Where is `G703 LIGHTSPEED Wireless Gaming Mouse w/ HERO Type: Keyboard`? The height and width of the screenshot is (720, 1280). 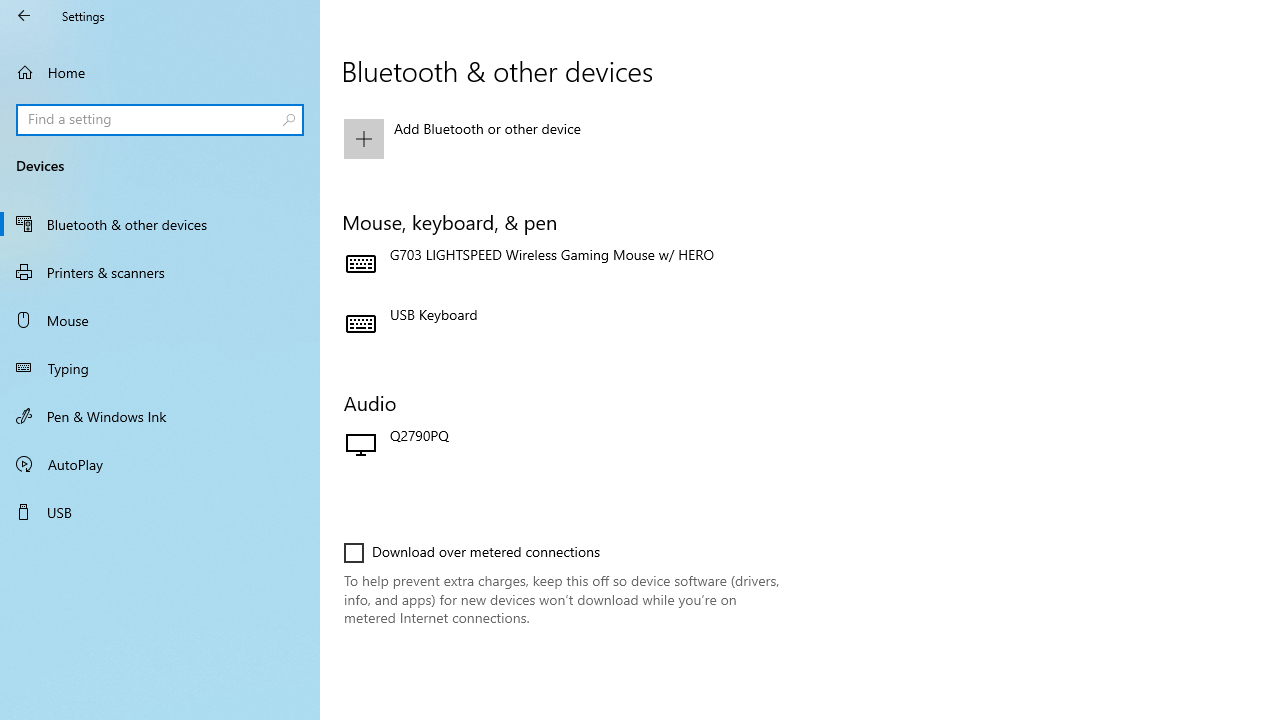 G703 LIGHTSPEED Wireless Gaming Mouse w/ HERO Type: Keyboard is located at coordinates (563, 264).